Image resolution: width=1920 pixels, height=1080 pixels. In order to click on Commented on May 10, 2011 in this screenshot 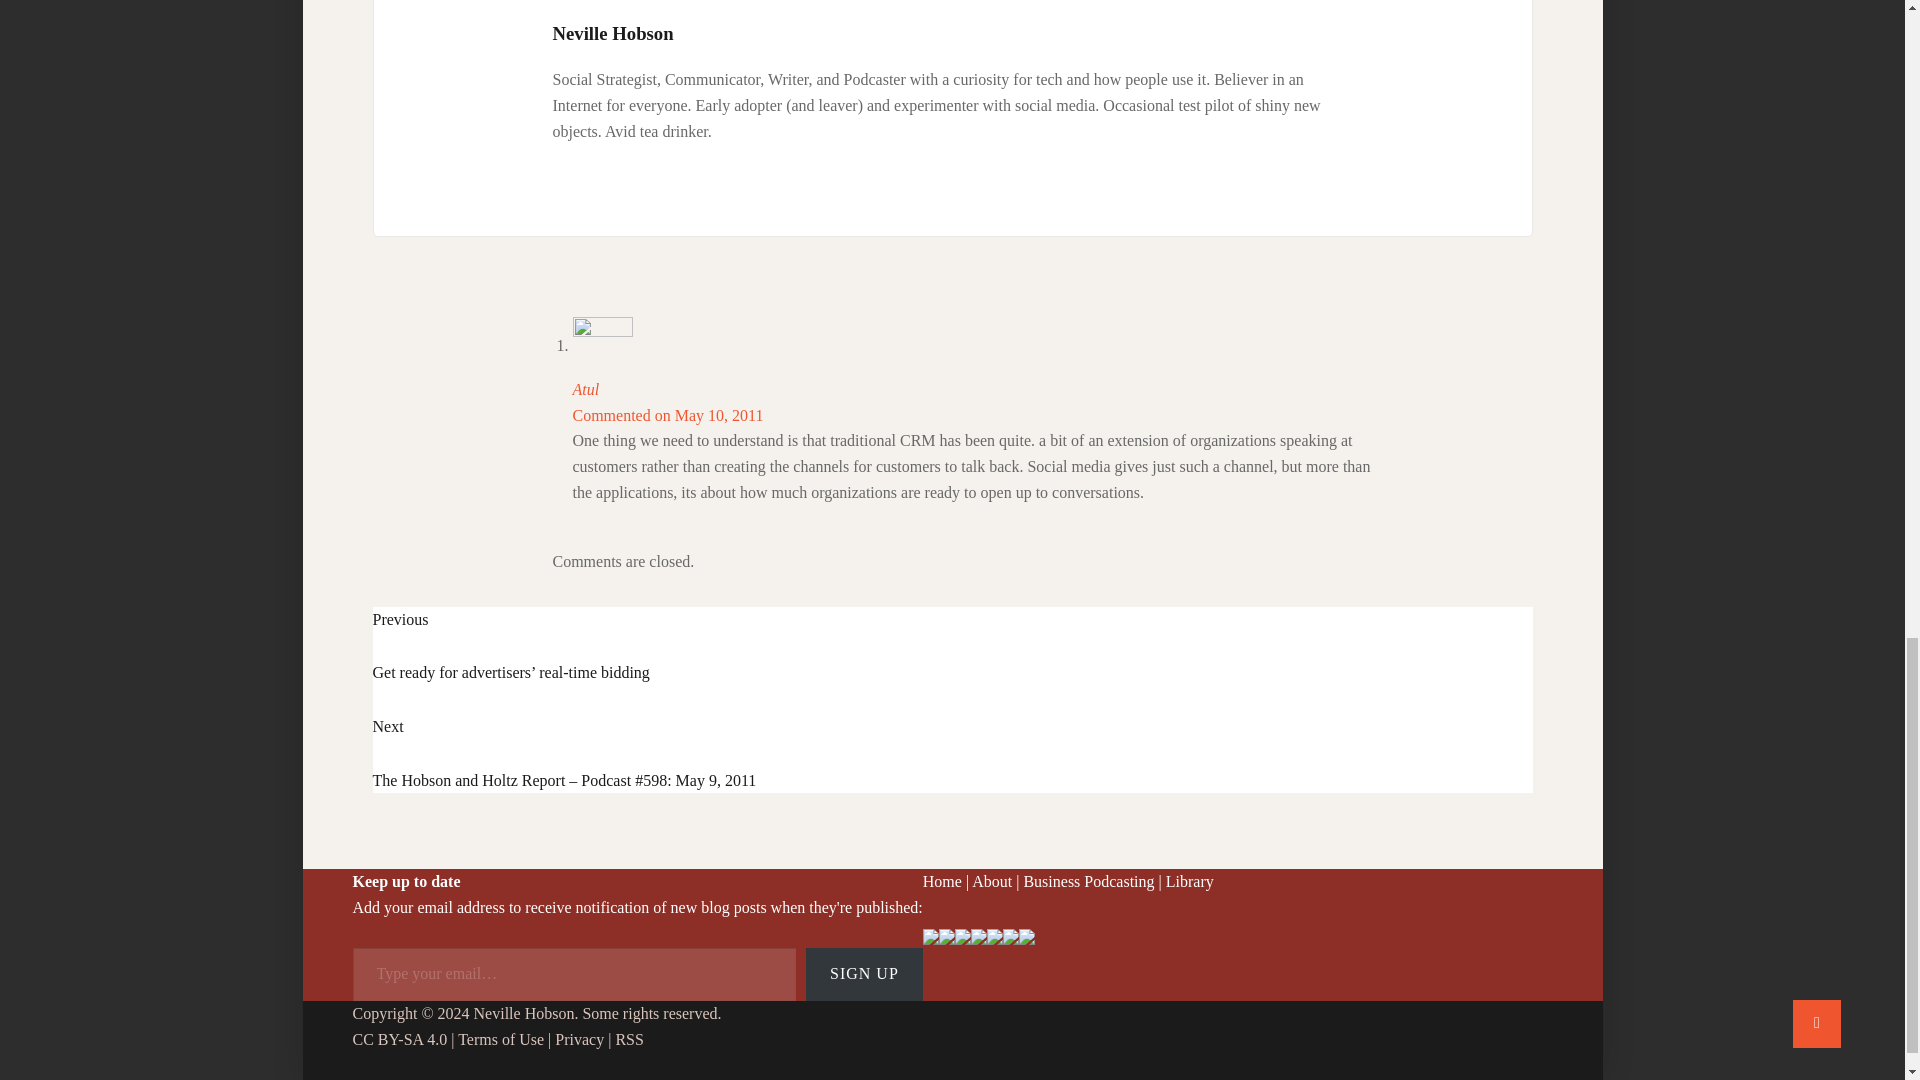, I will do `click(667, 416)`.